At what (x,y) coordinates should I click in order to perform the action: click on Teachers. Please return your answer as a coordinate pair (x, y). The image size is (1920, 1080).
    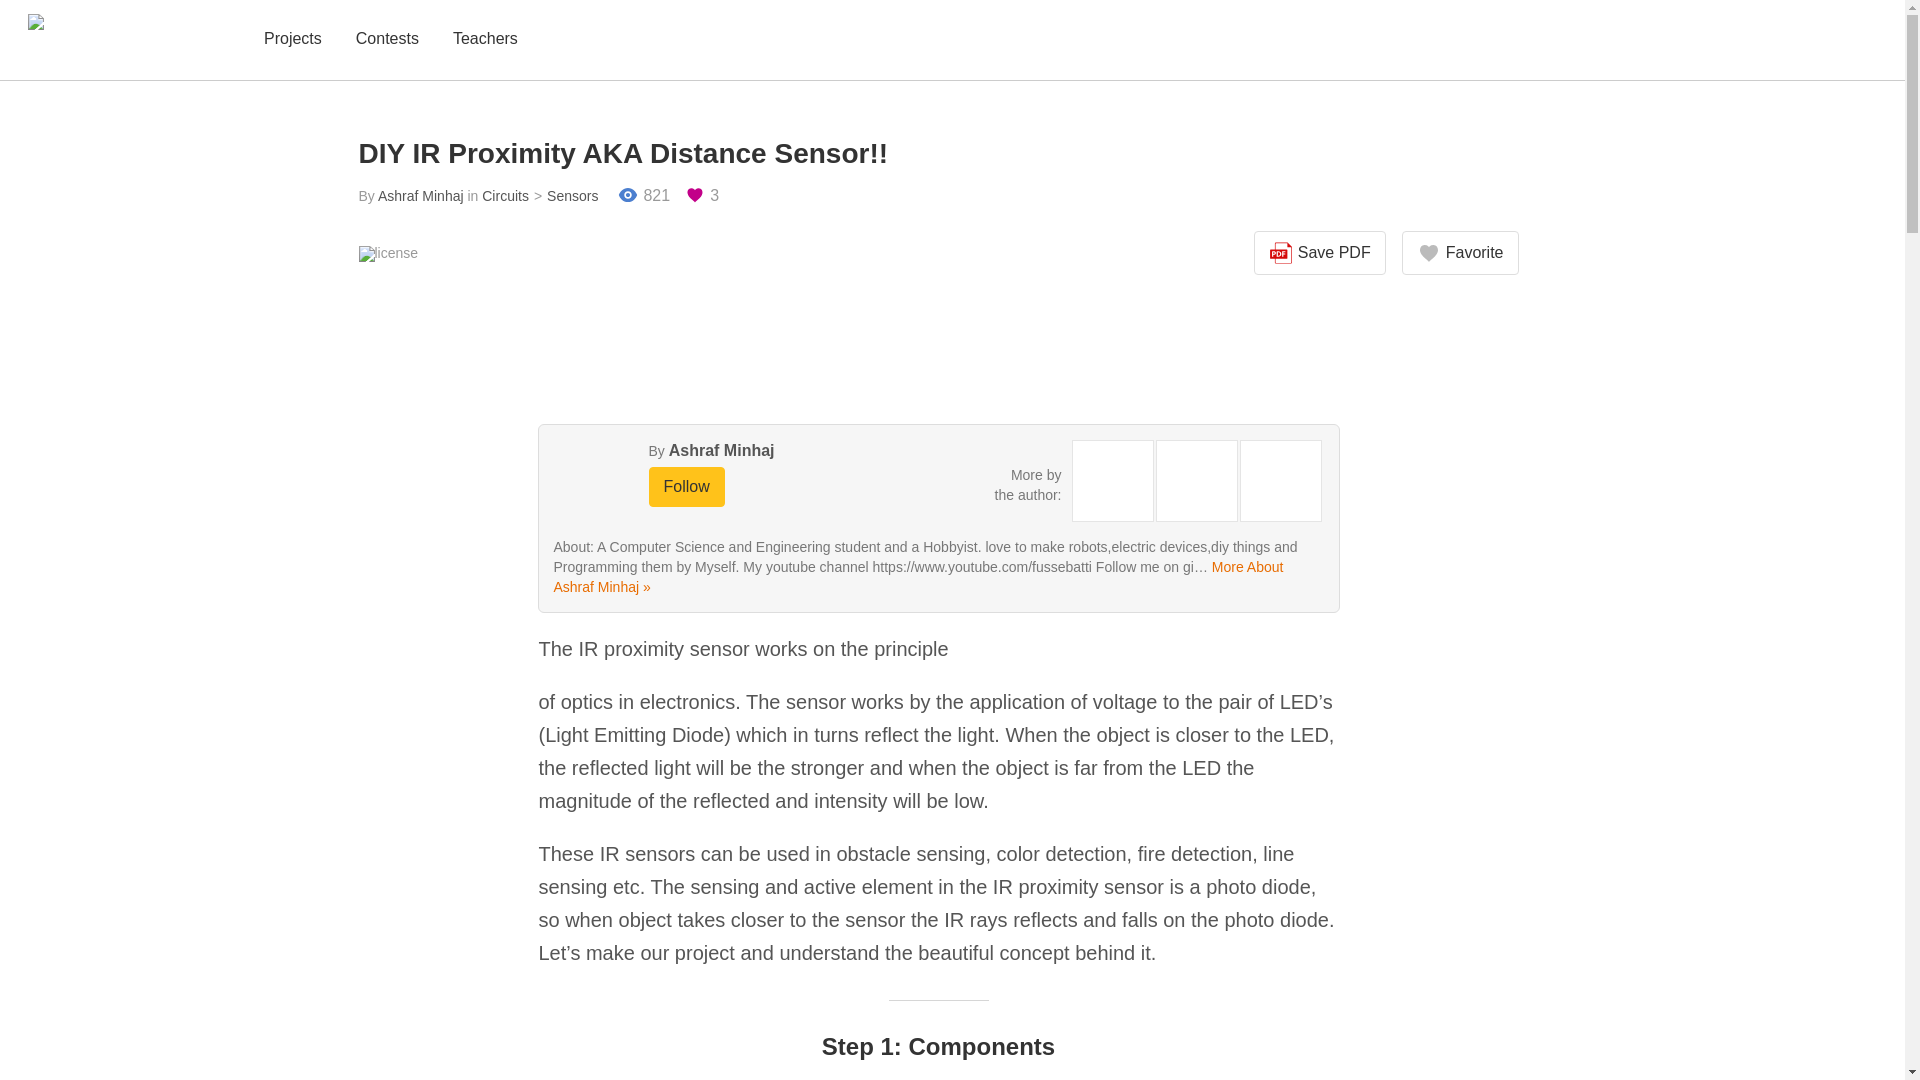
    Looking at the image, I should click on (486, 40).